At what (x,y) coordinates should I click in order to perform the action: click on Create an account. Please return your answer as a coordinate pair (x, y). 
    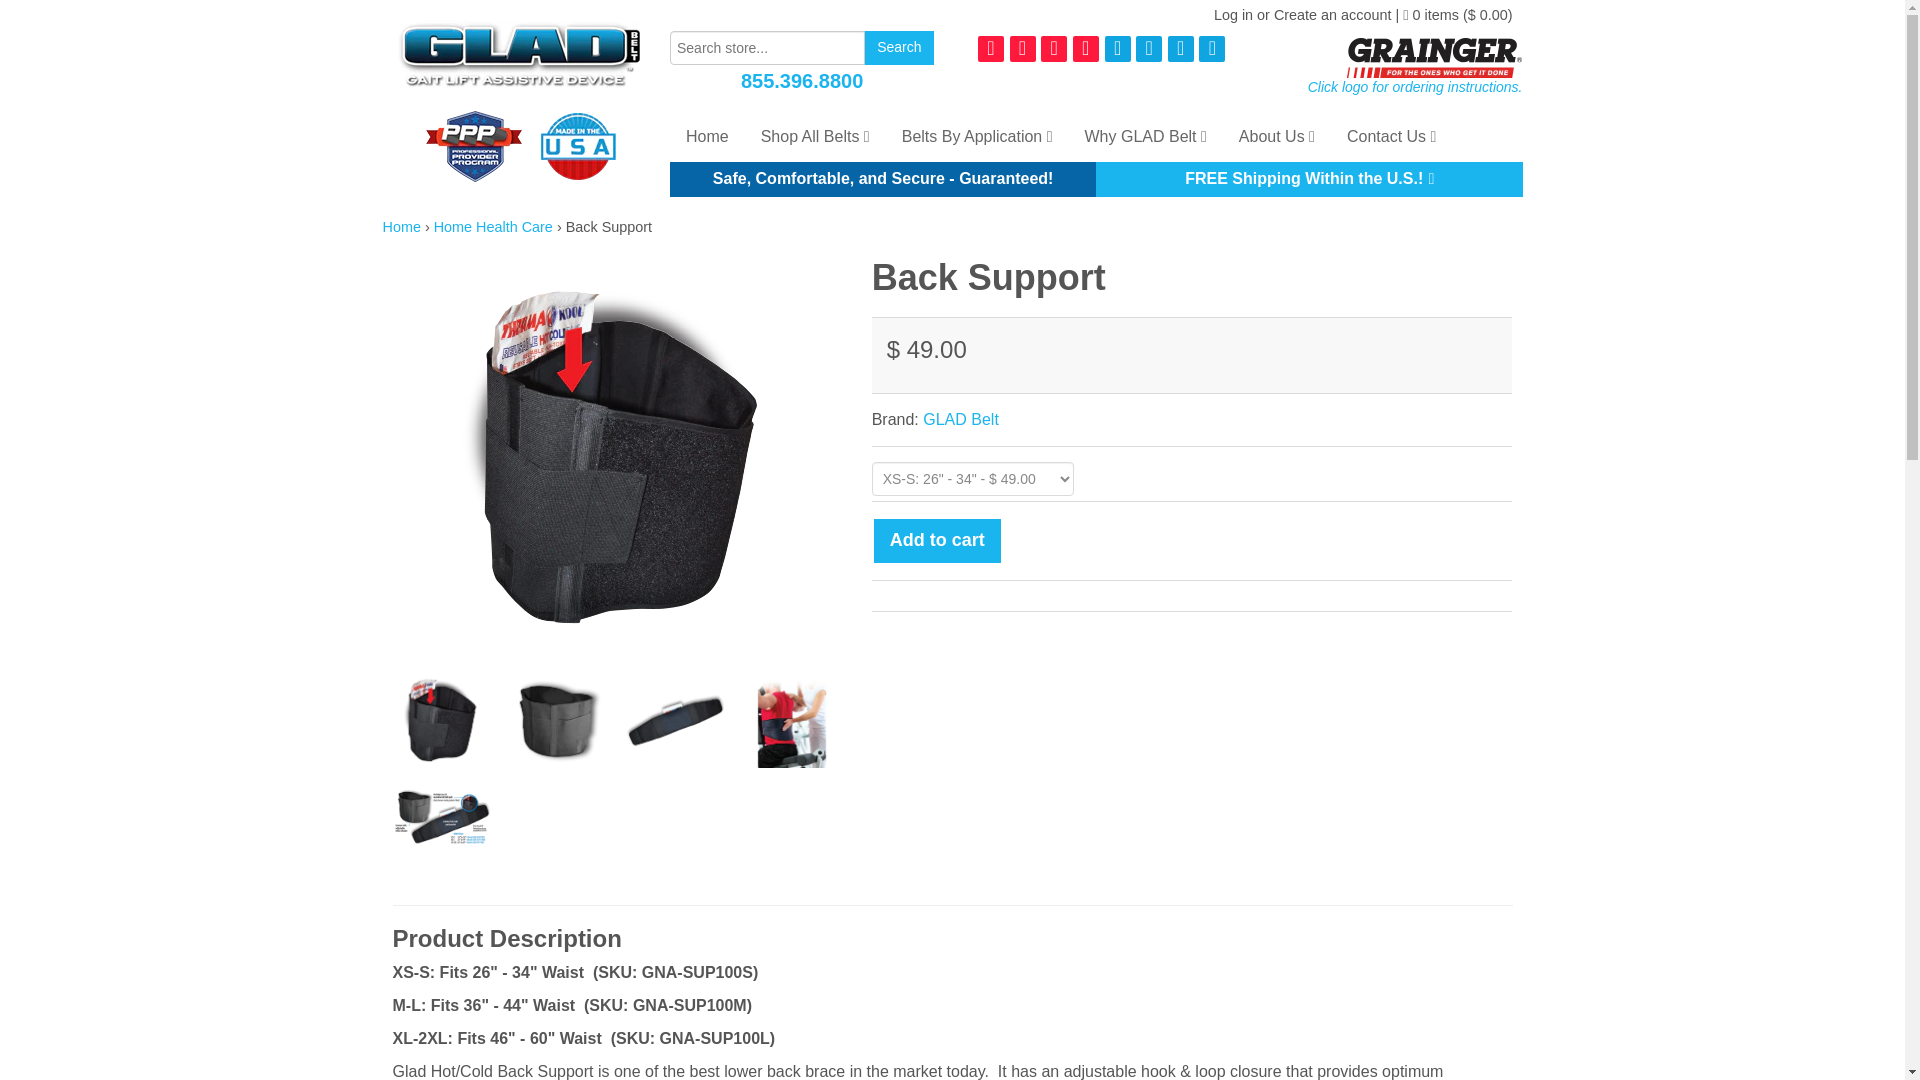
    Looking at the image, I should click on (1333, 14).